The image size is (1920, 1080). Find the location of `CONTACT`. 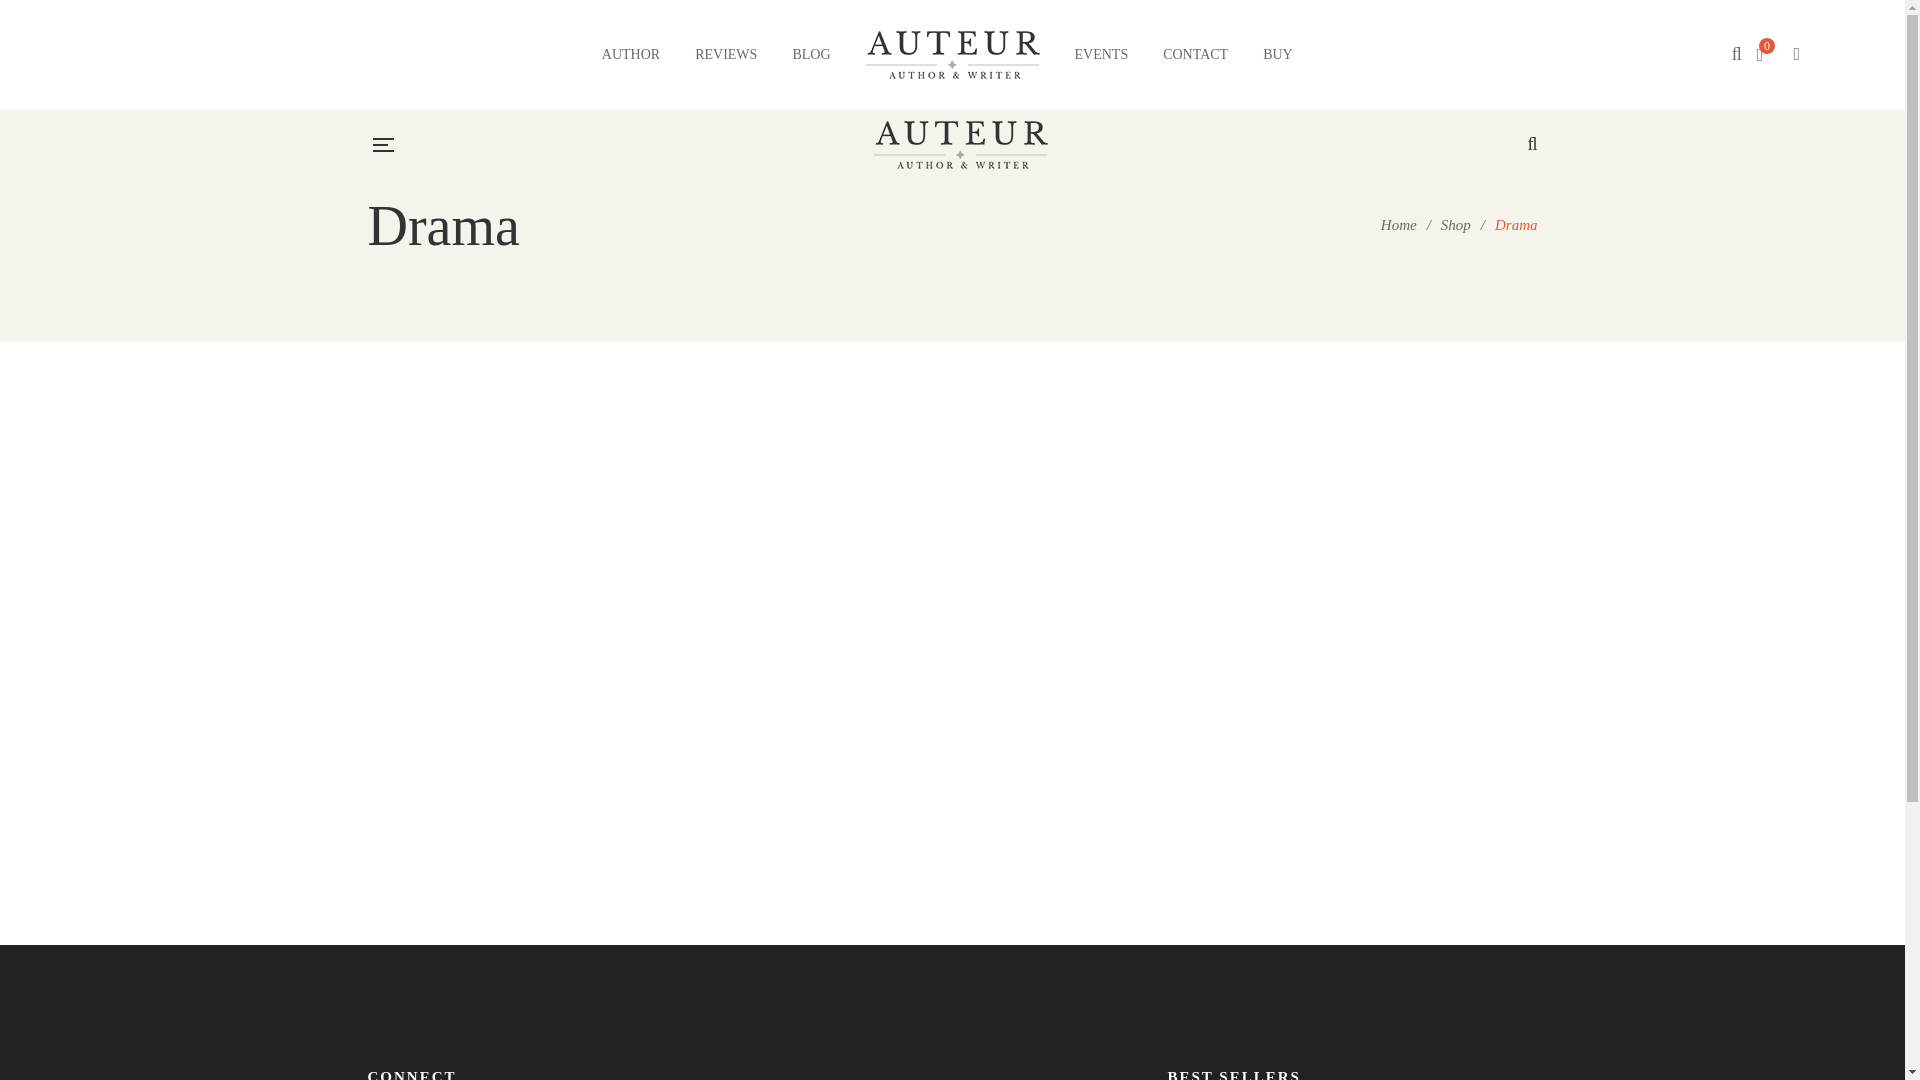

CONTACT is located at coordinates (1196, 54).